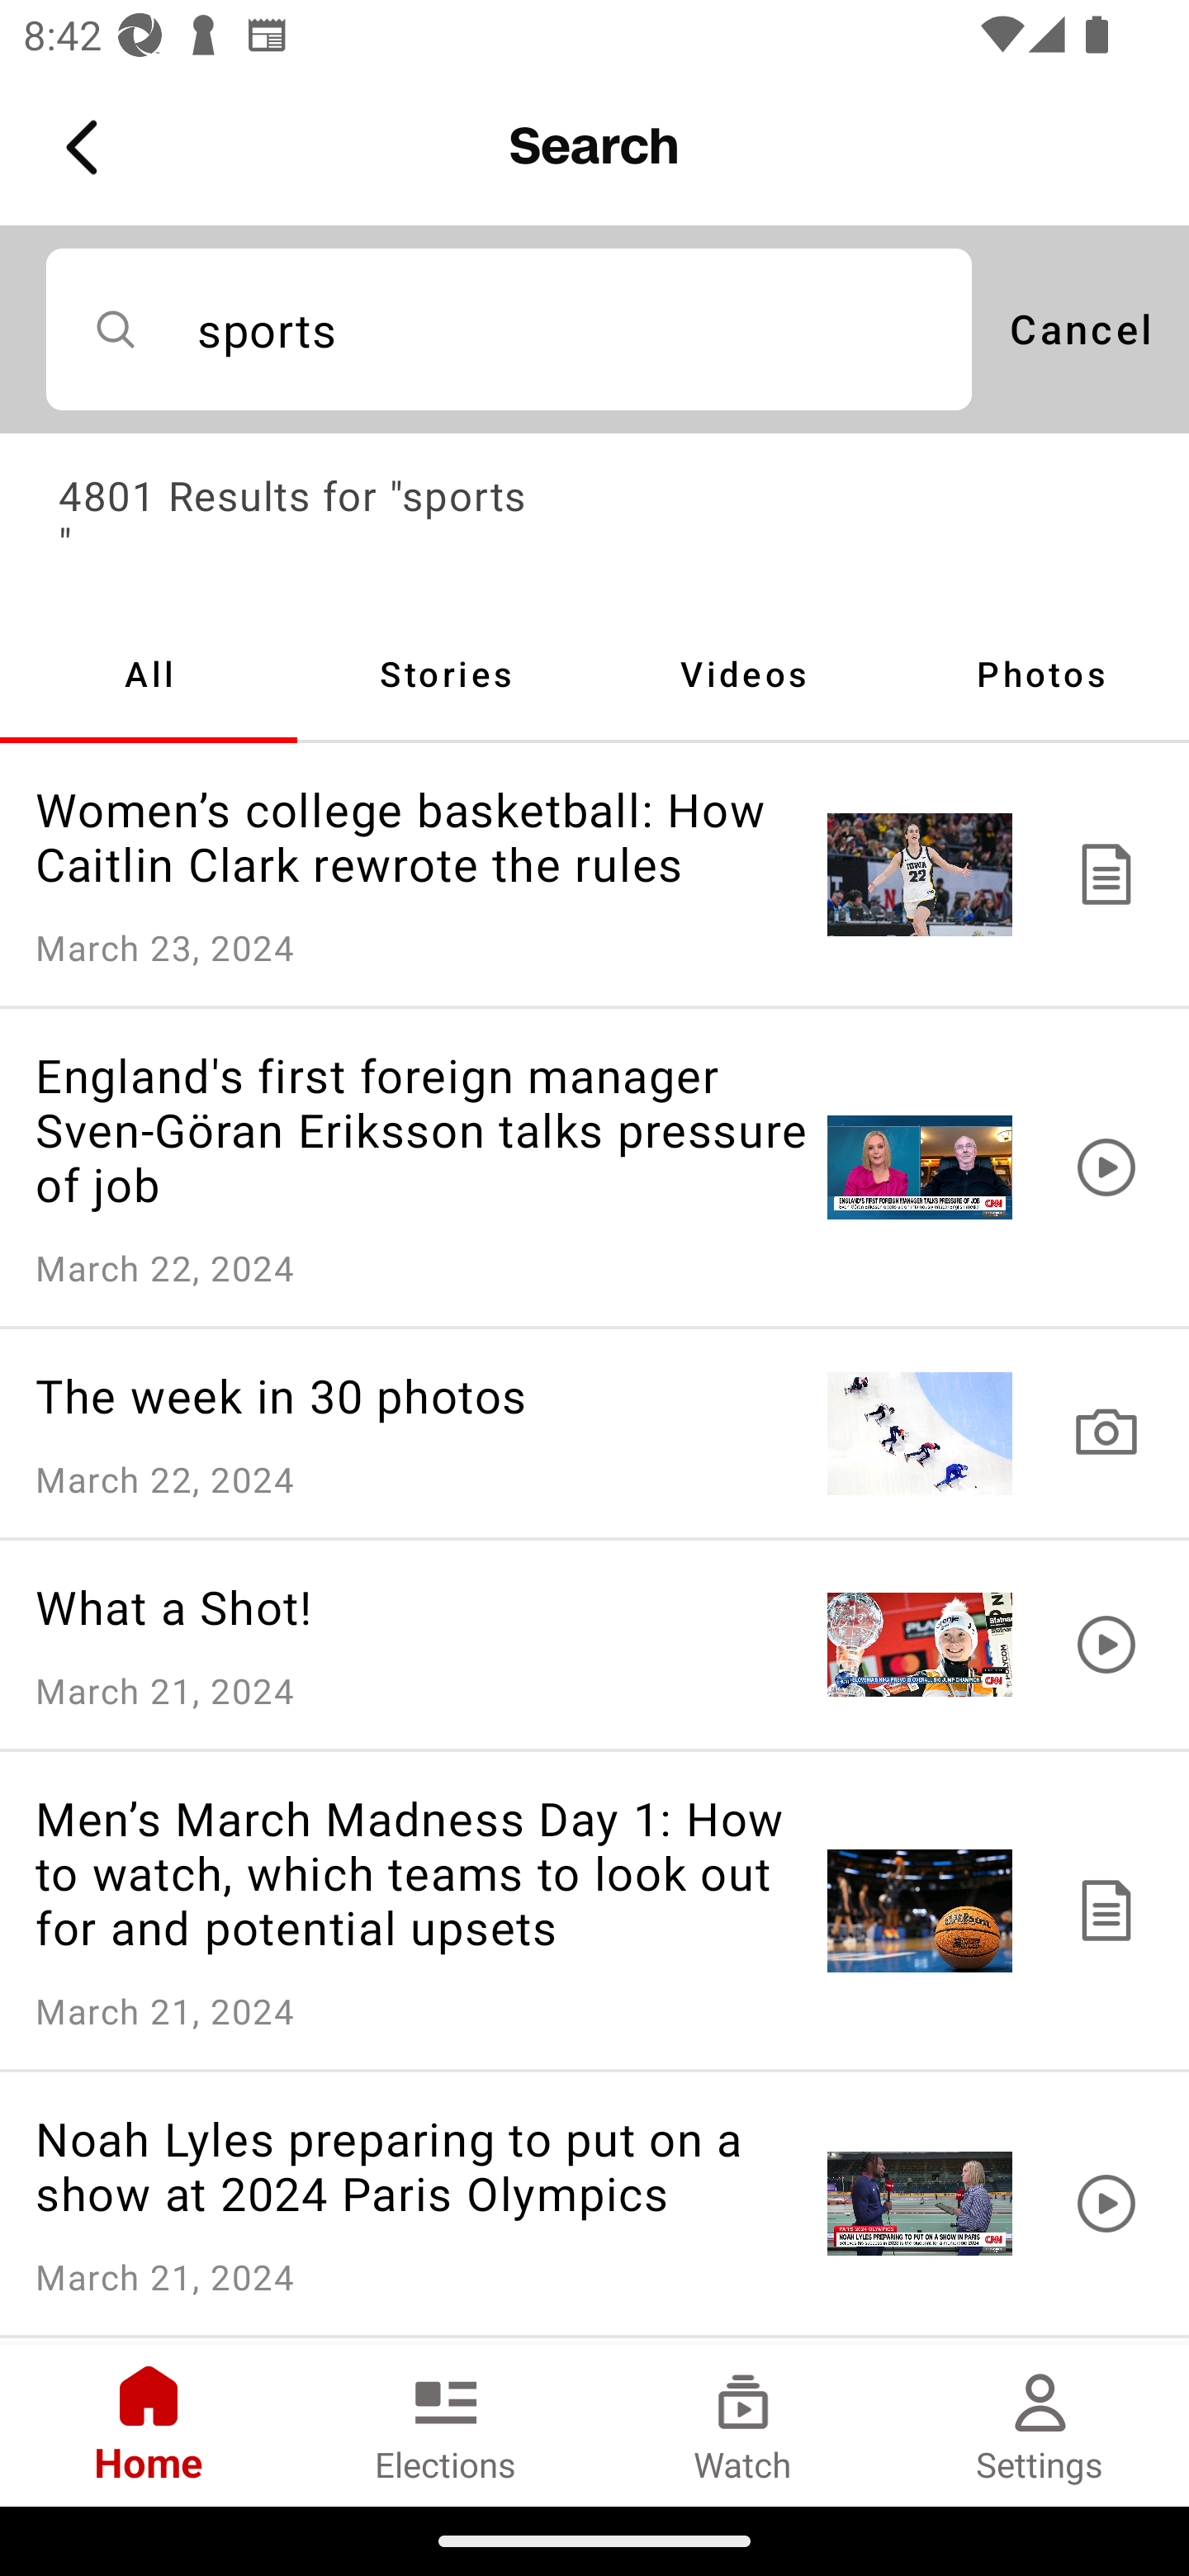 The image size is (1189, 2576). What do you see at coordinates (594, 1645) in the screenshot?
I see `What a Shot! March 21, 2024 Content Type` at bounding box center [594, 1645].